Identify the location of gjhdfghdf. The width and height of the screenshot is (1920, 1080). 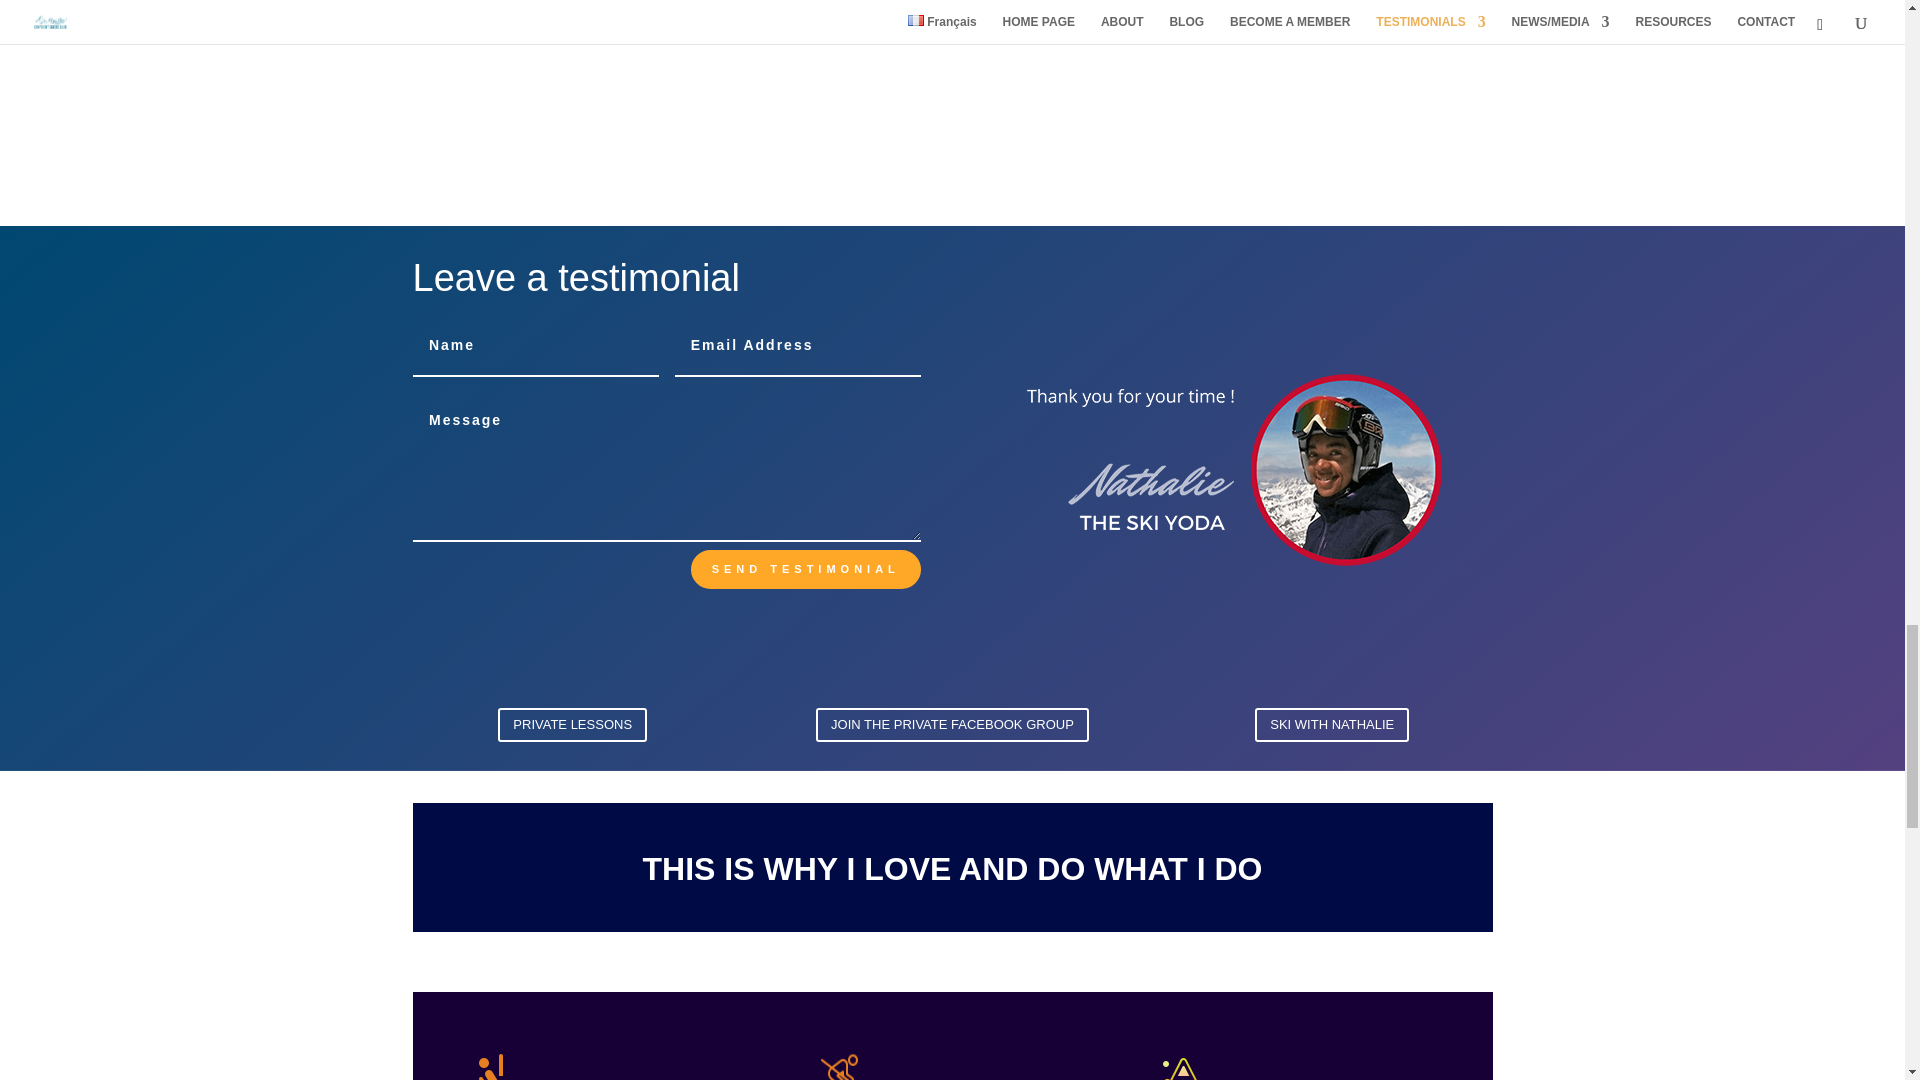
(1237, 468).